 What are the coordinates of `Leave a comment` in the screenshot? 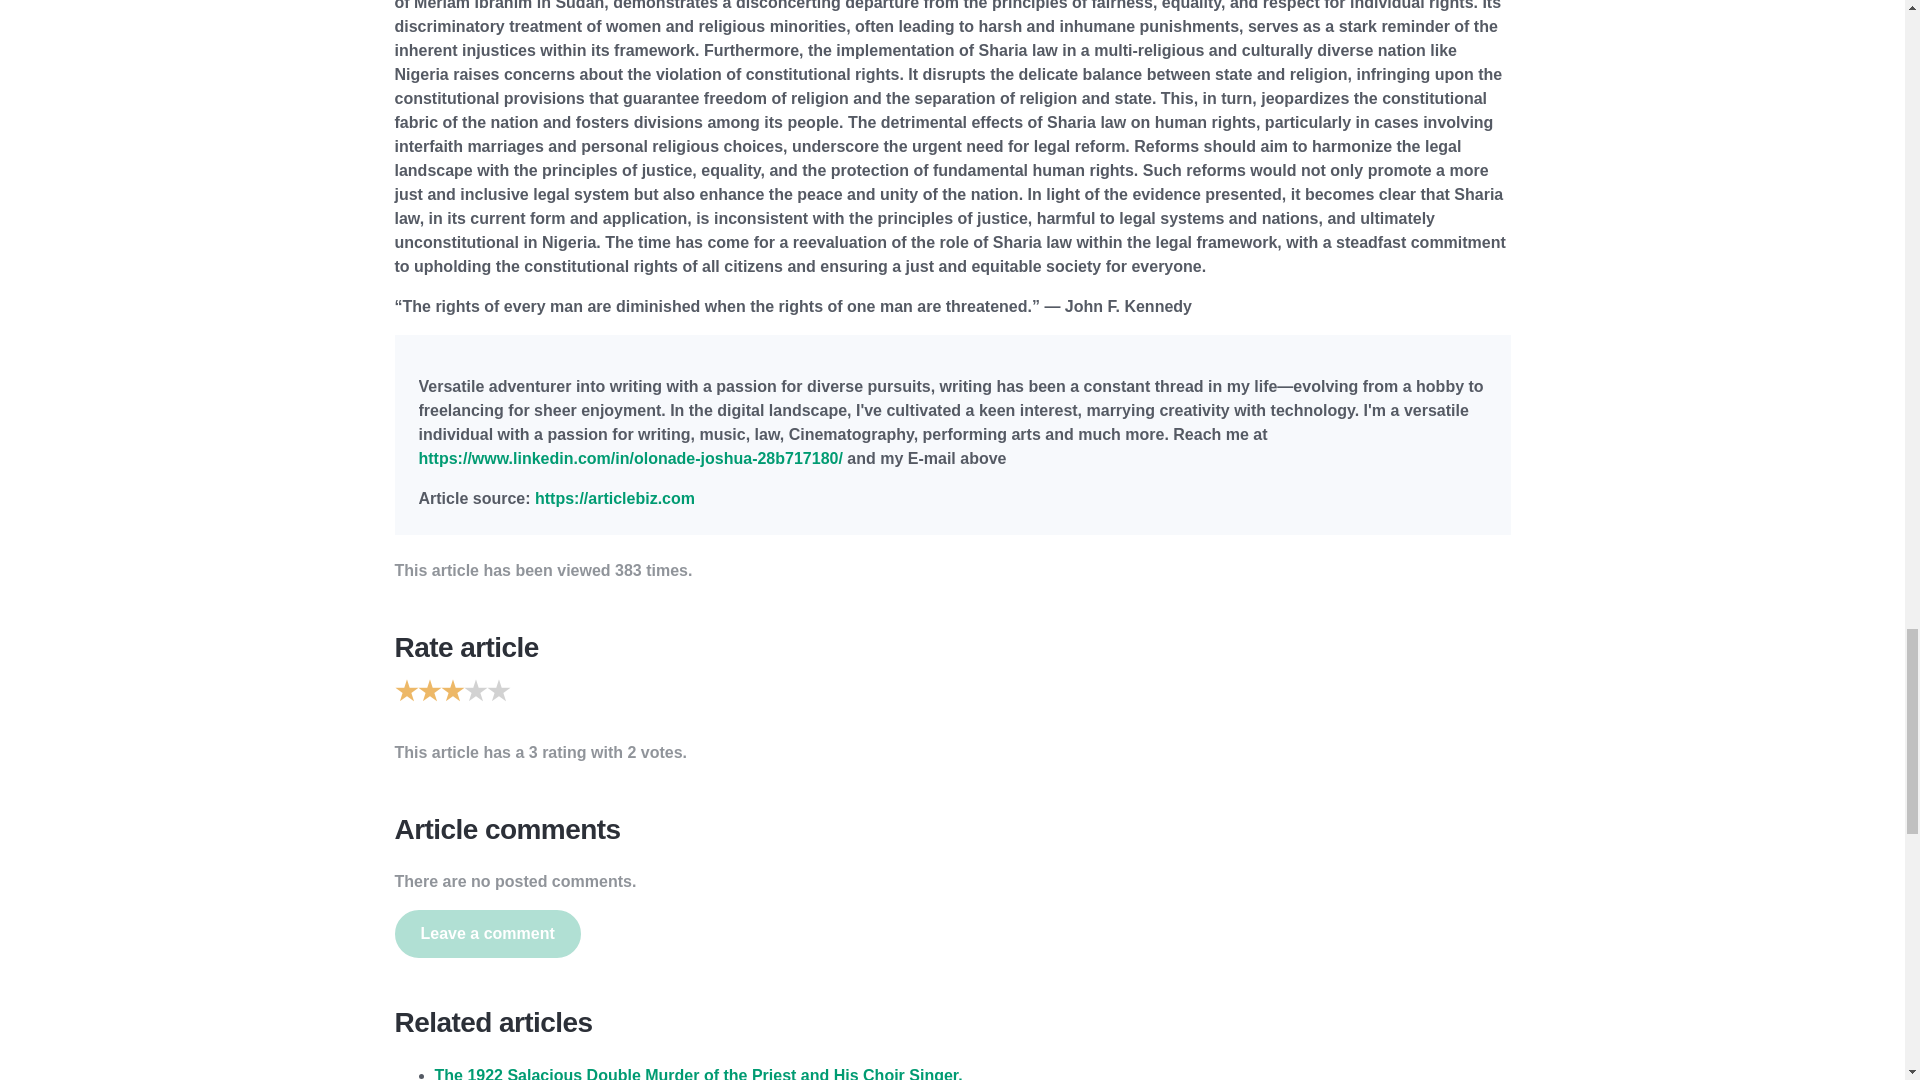 It's located at (486, 934).